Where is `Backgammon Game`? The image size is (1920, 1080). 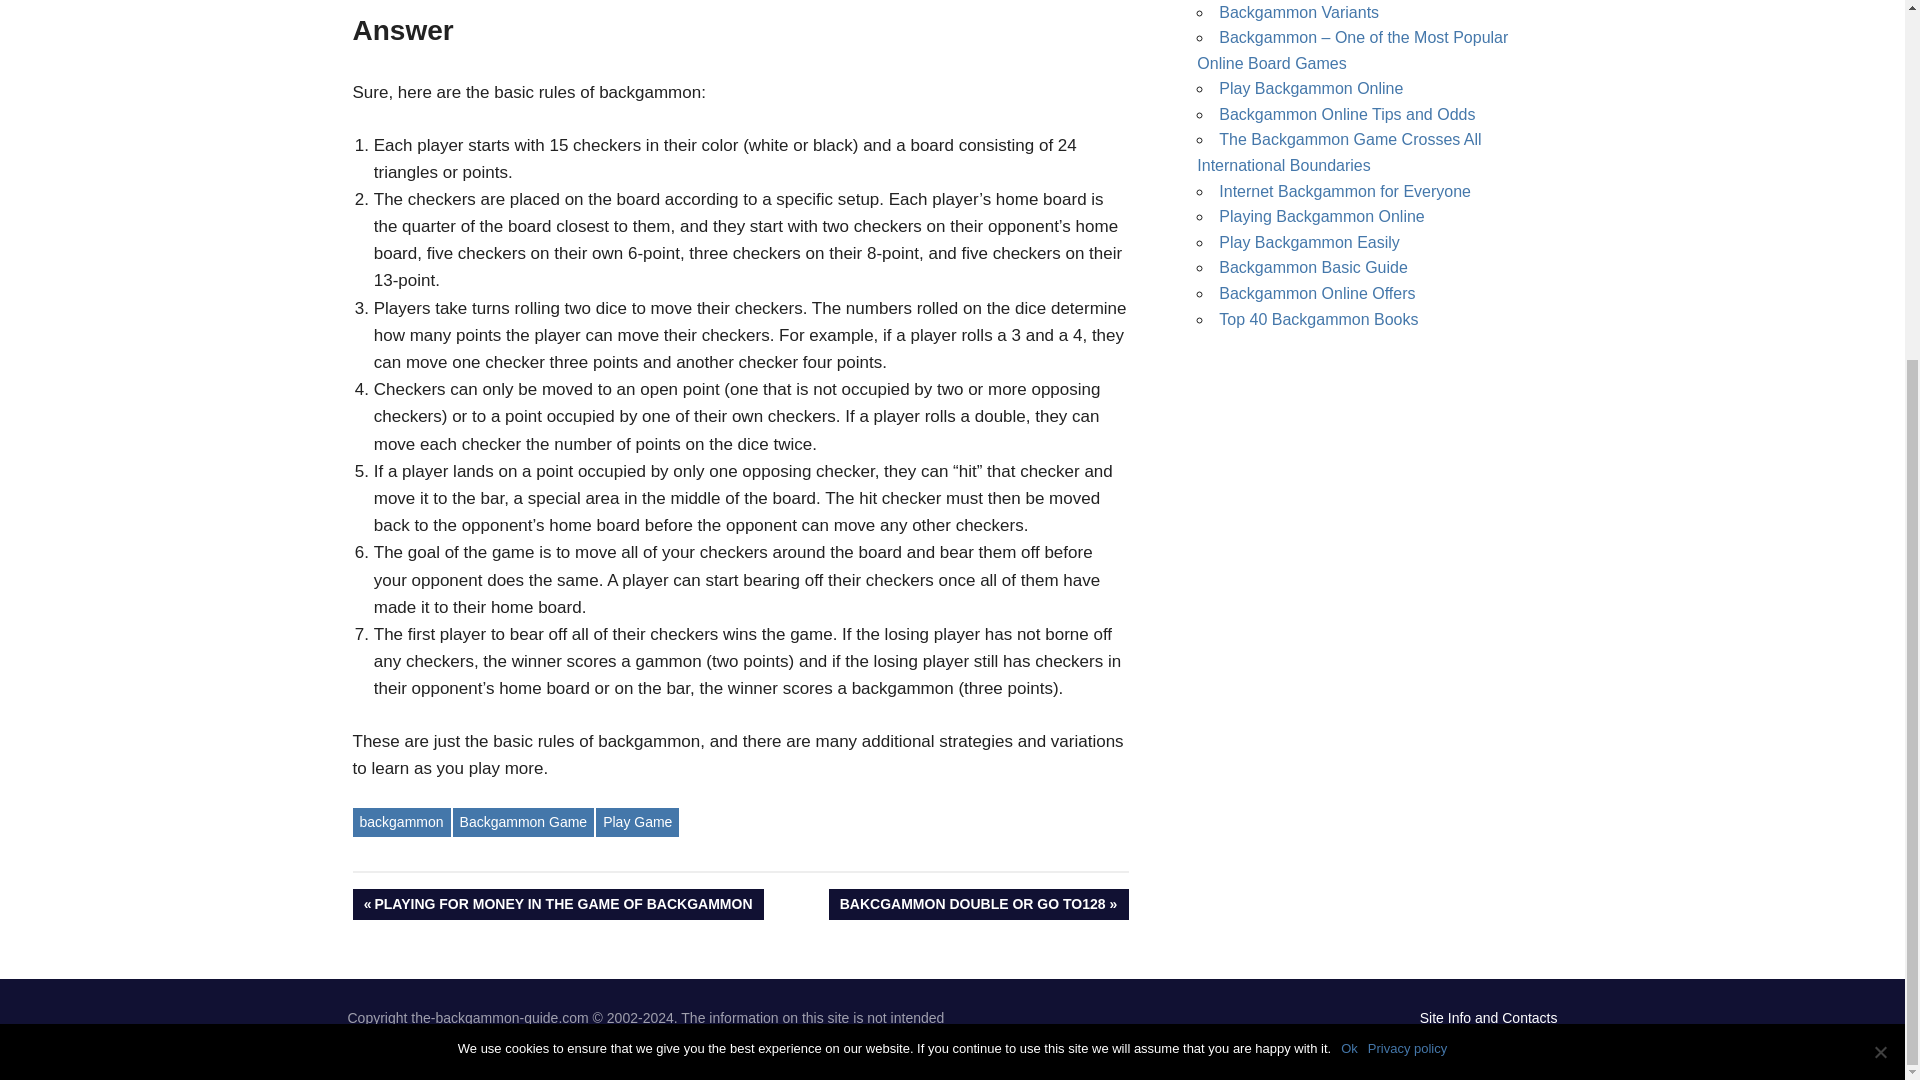
Backgammon Game is located at coordinates (1488, 1018).